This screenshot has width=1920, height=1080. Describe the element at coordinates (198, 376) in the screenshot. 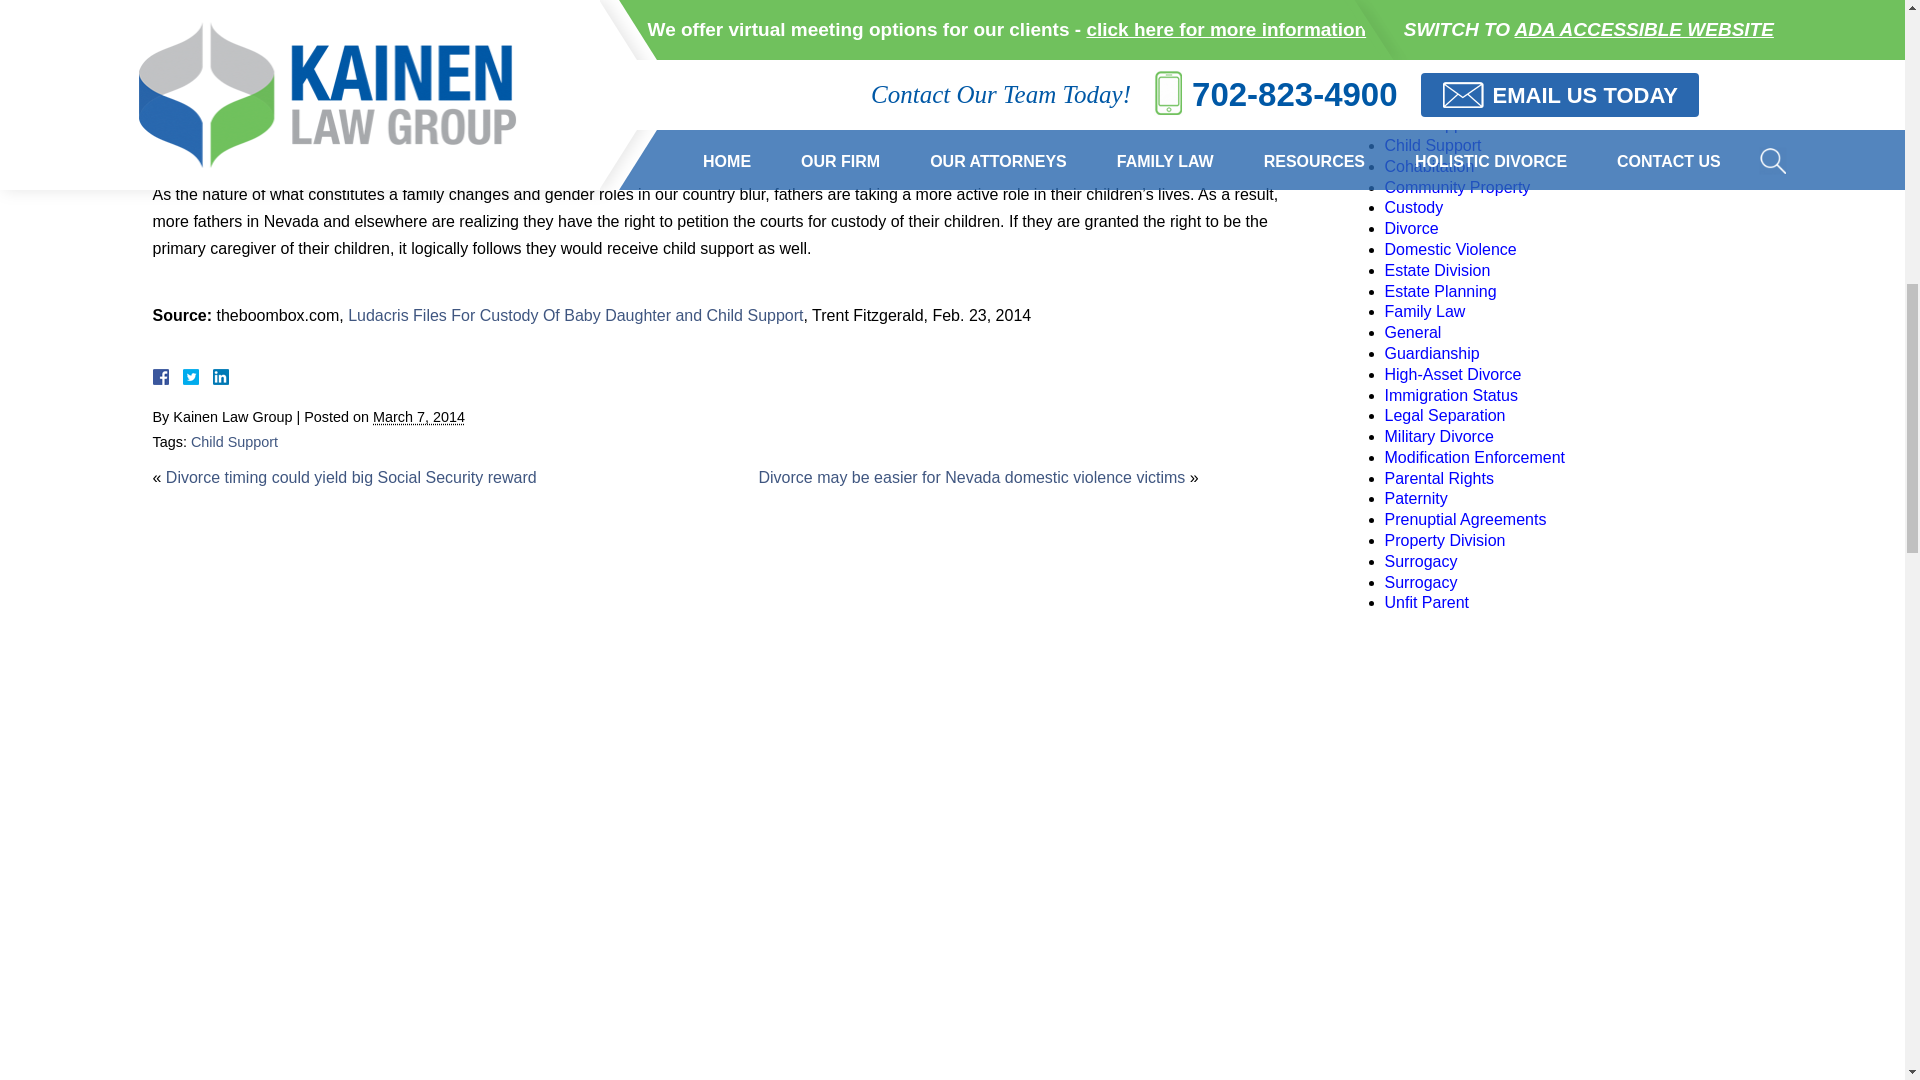

I see `Twitter` at that location.